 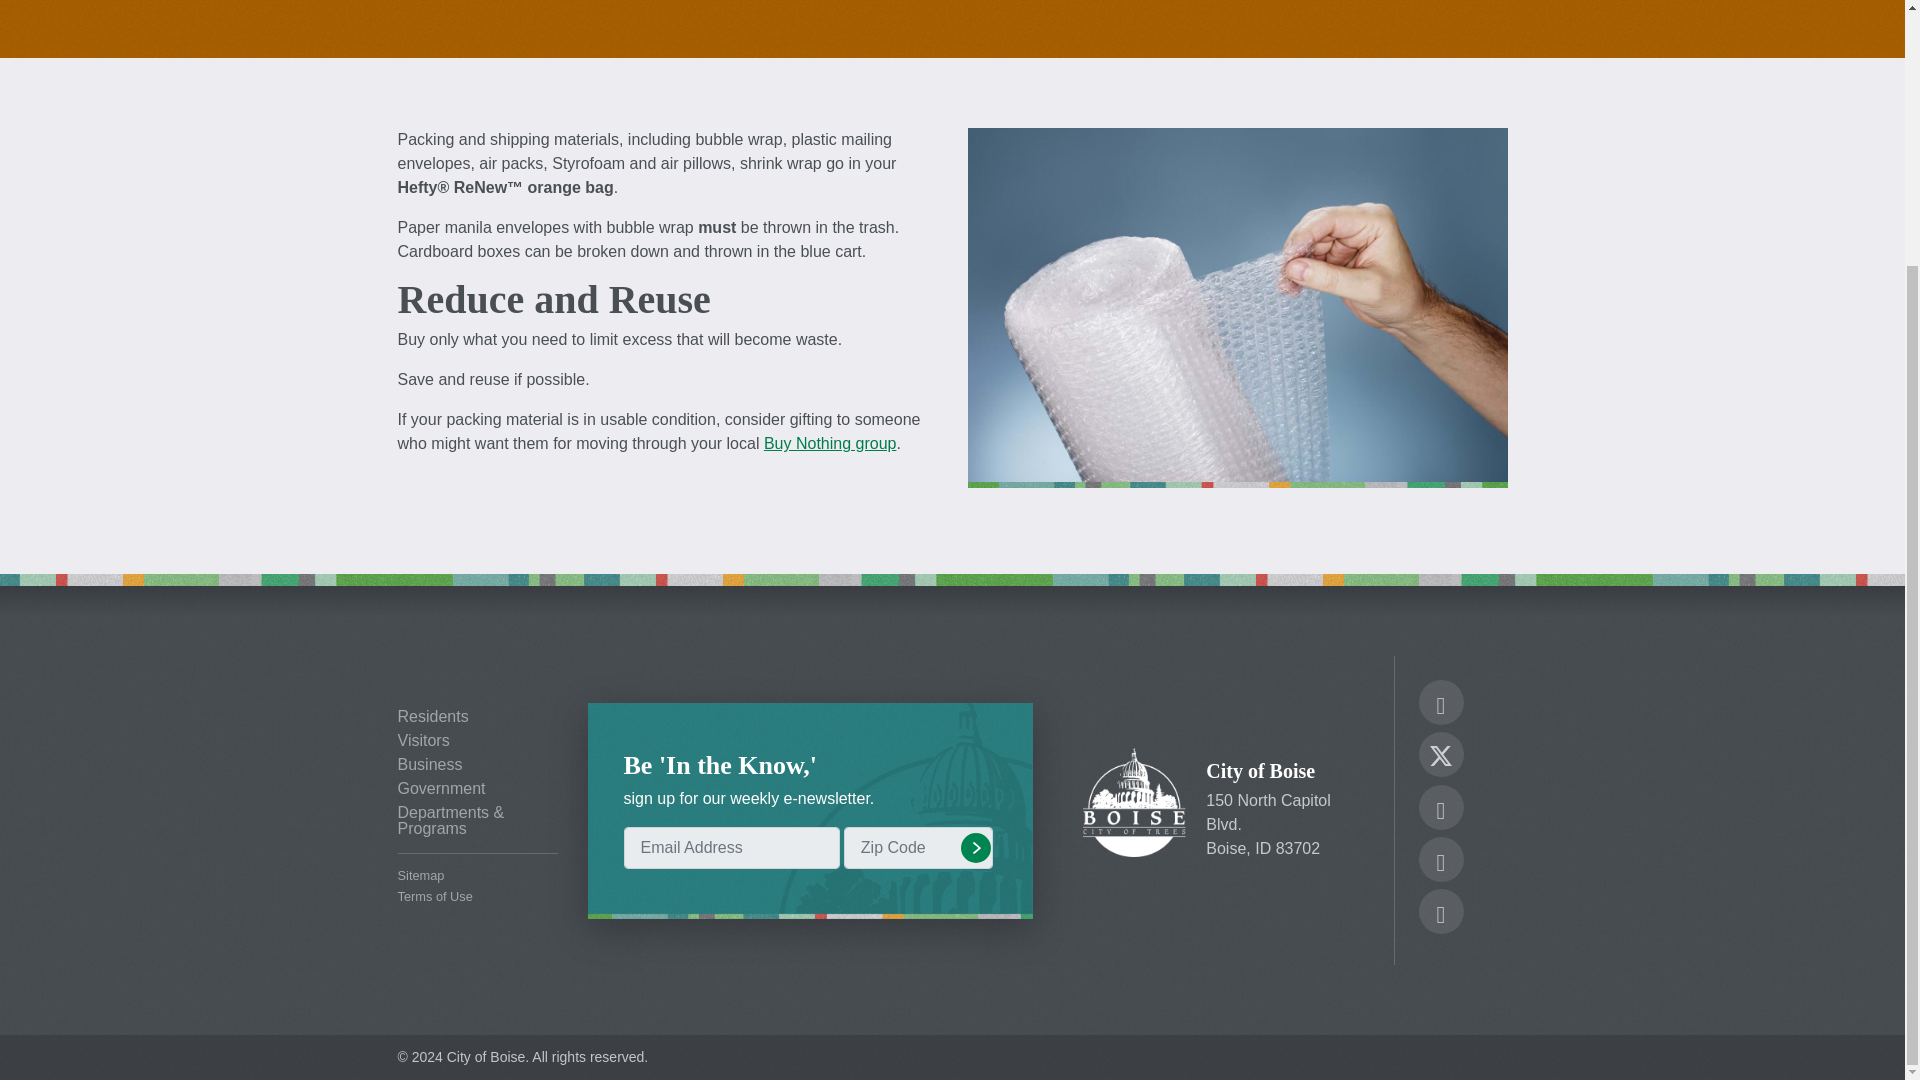 What do you see at coordinates (1440, 752) in the screenshot?
I see `Twitter` at bounding box center [1440, 752].